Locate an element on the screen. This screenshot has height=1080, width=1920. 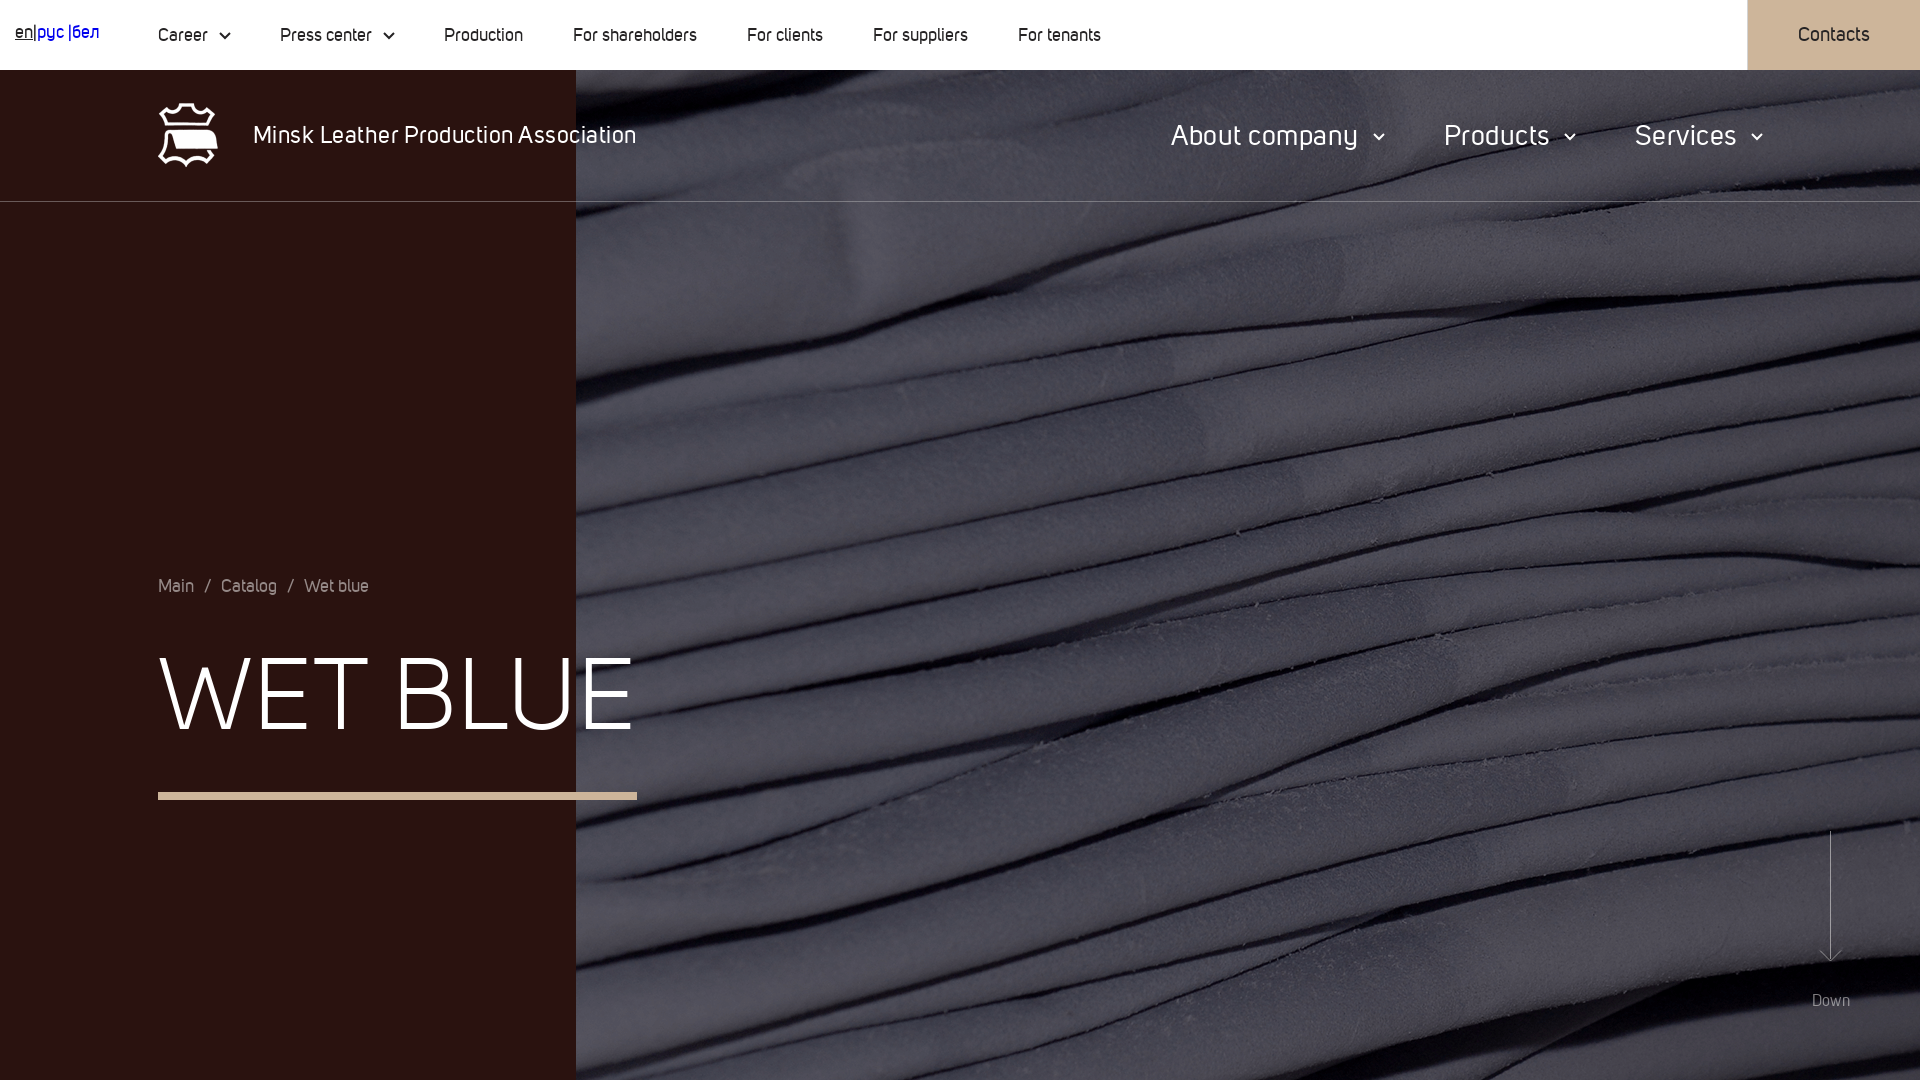
Catalog is located at coordinates (249, 586).